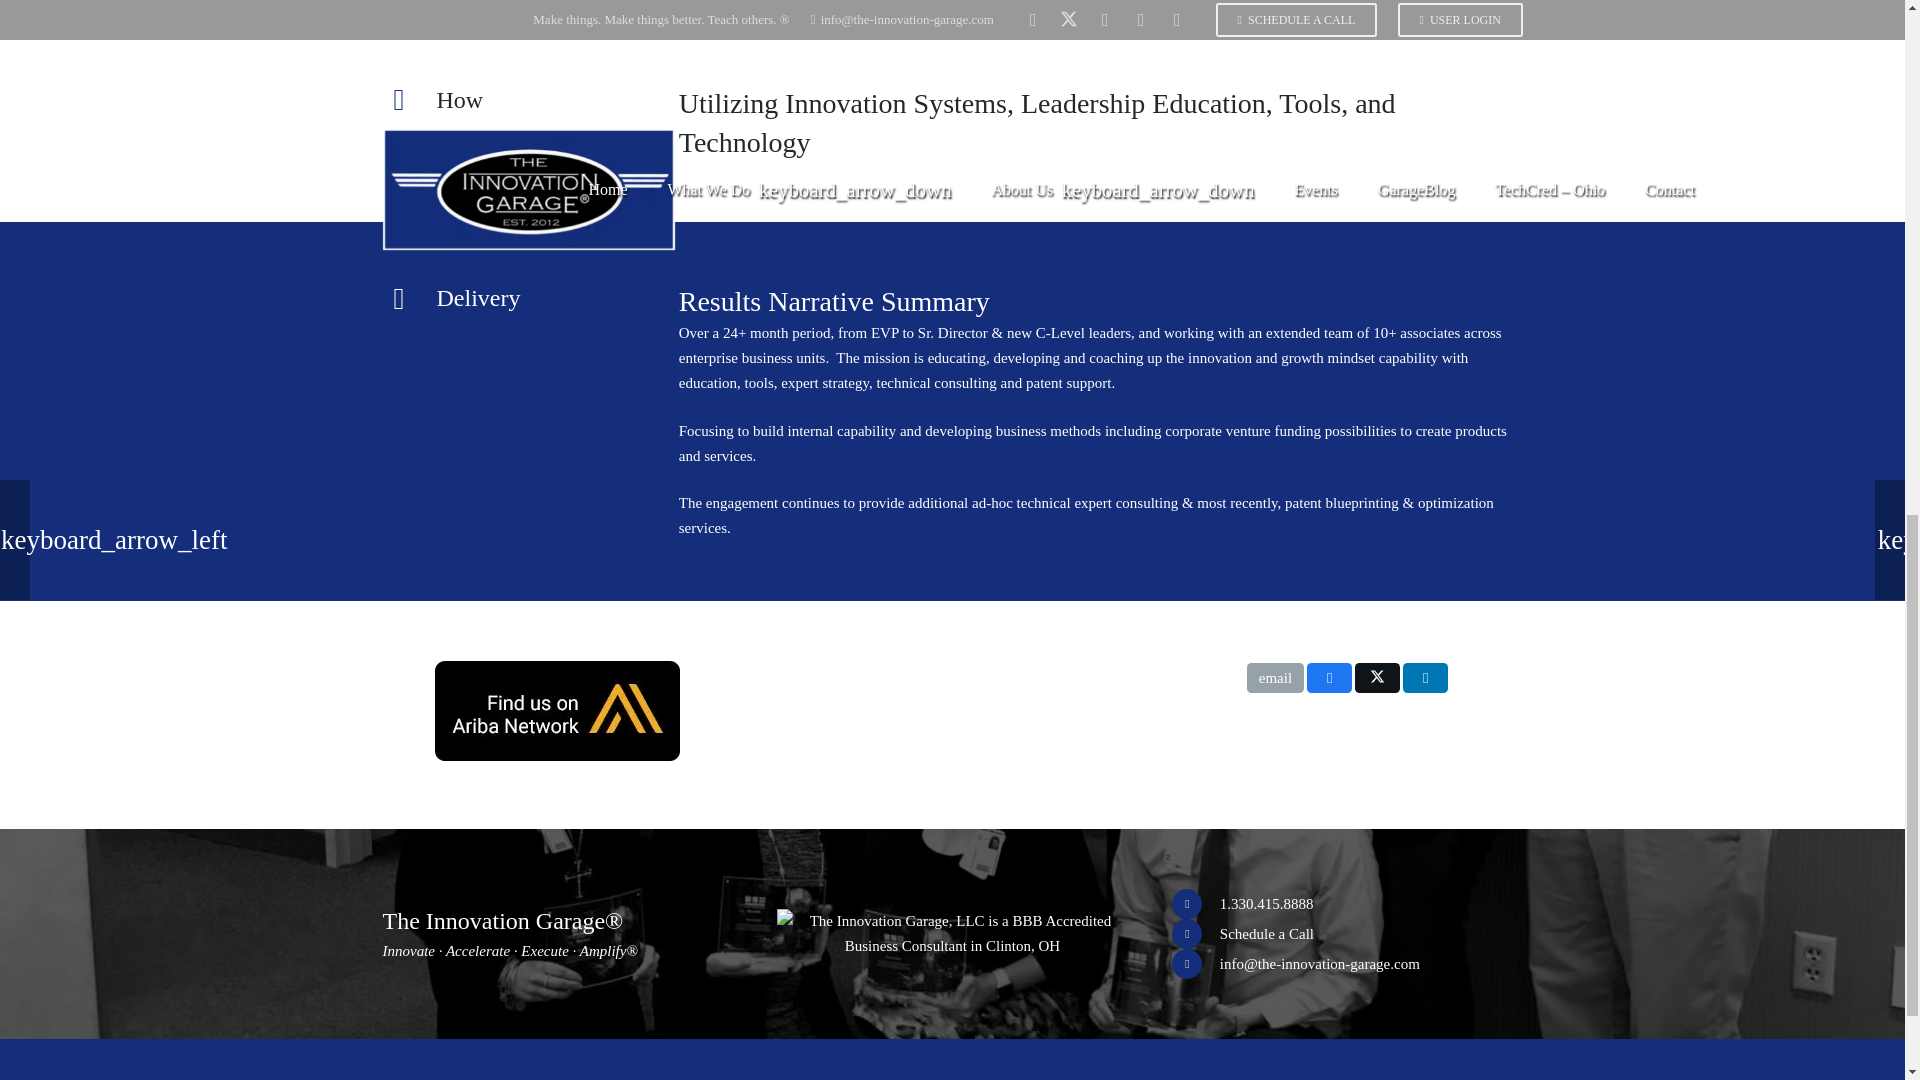 This screenshot has height=1080, width=1920. What do you see at coordinates (1425, 678) in the screenshot?
I see `Share this` at bounding box center [1425, 678].